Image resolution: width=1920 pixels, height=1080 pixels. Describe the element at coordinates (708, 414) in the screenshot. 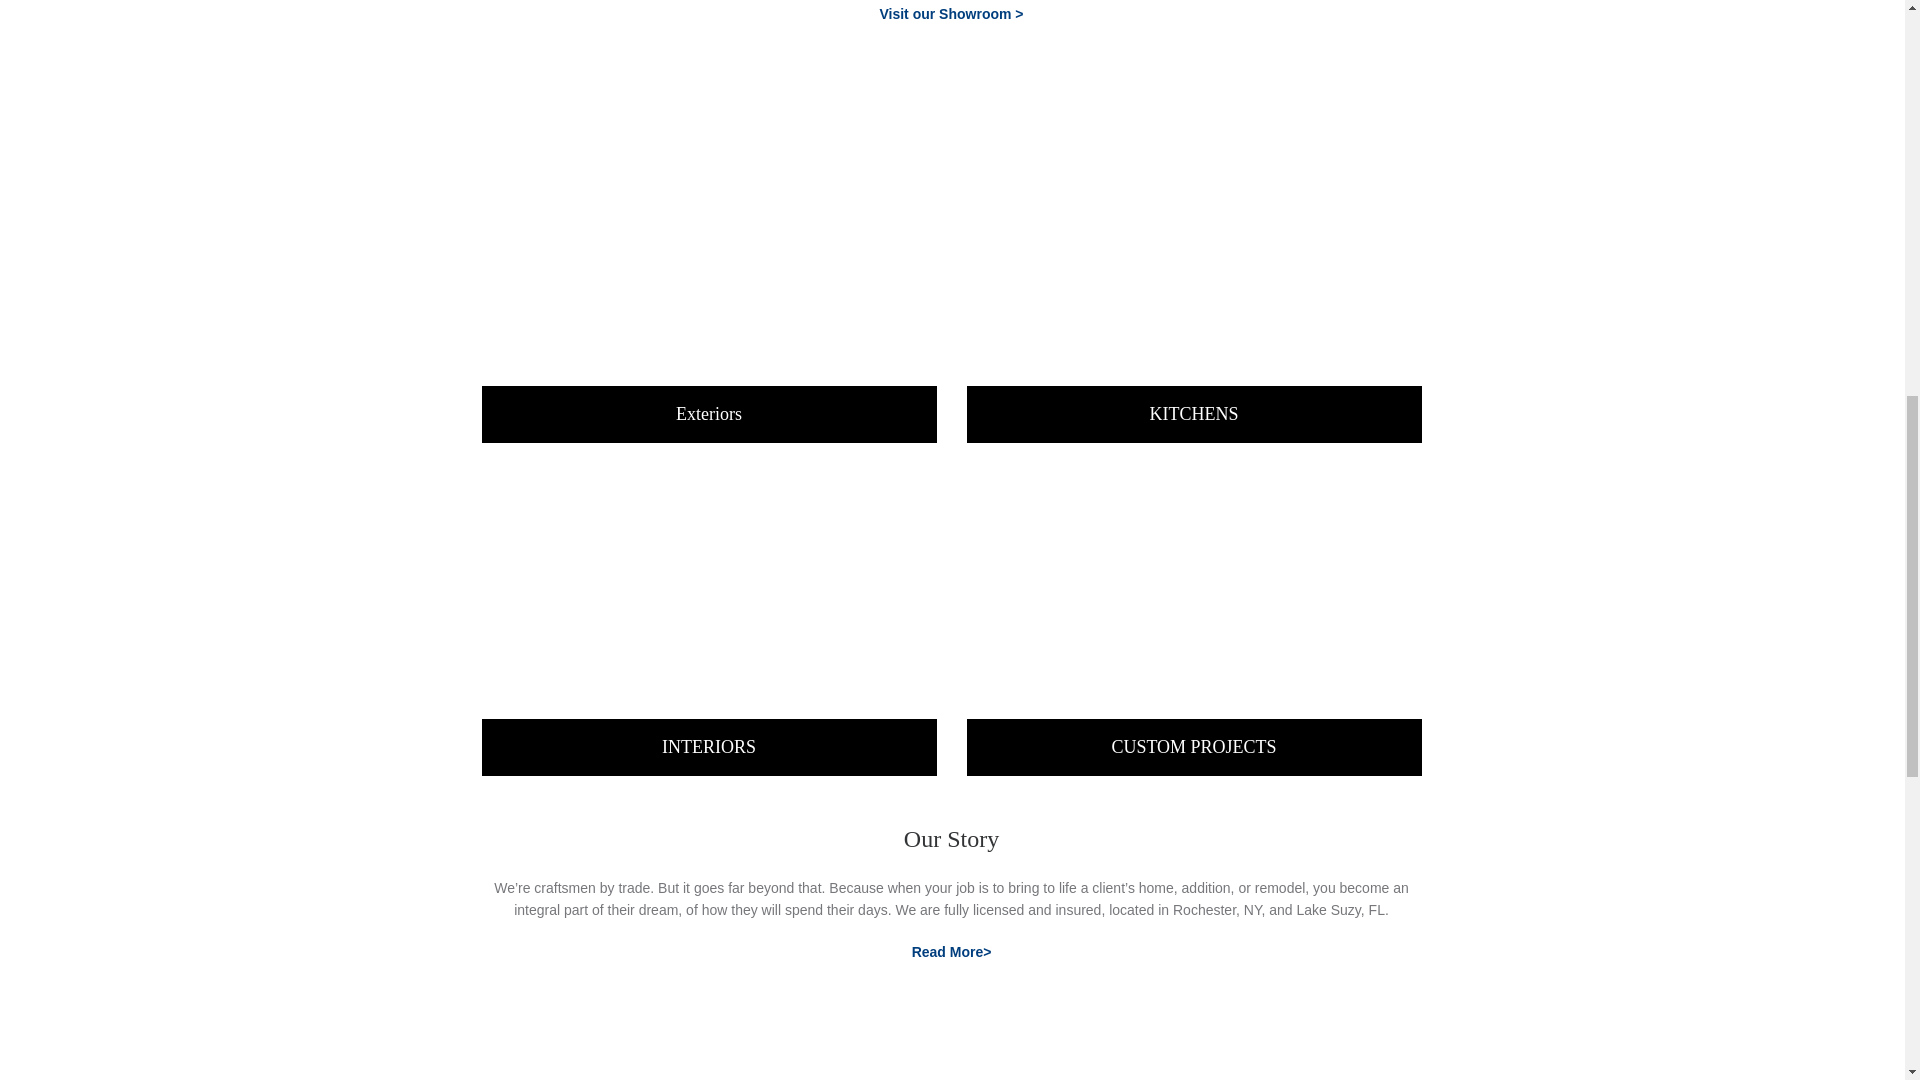

I see `Exteriors` at that location.